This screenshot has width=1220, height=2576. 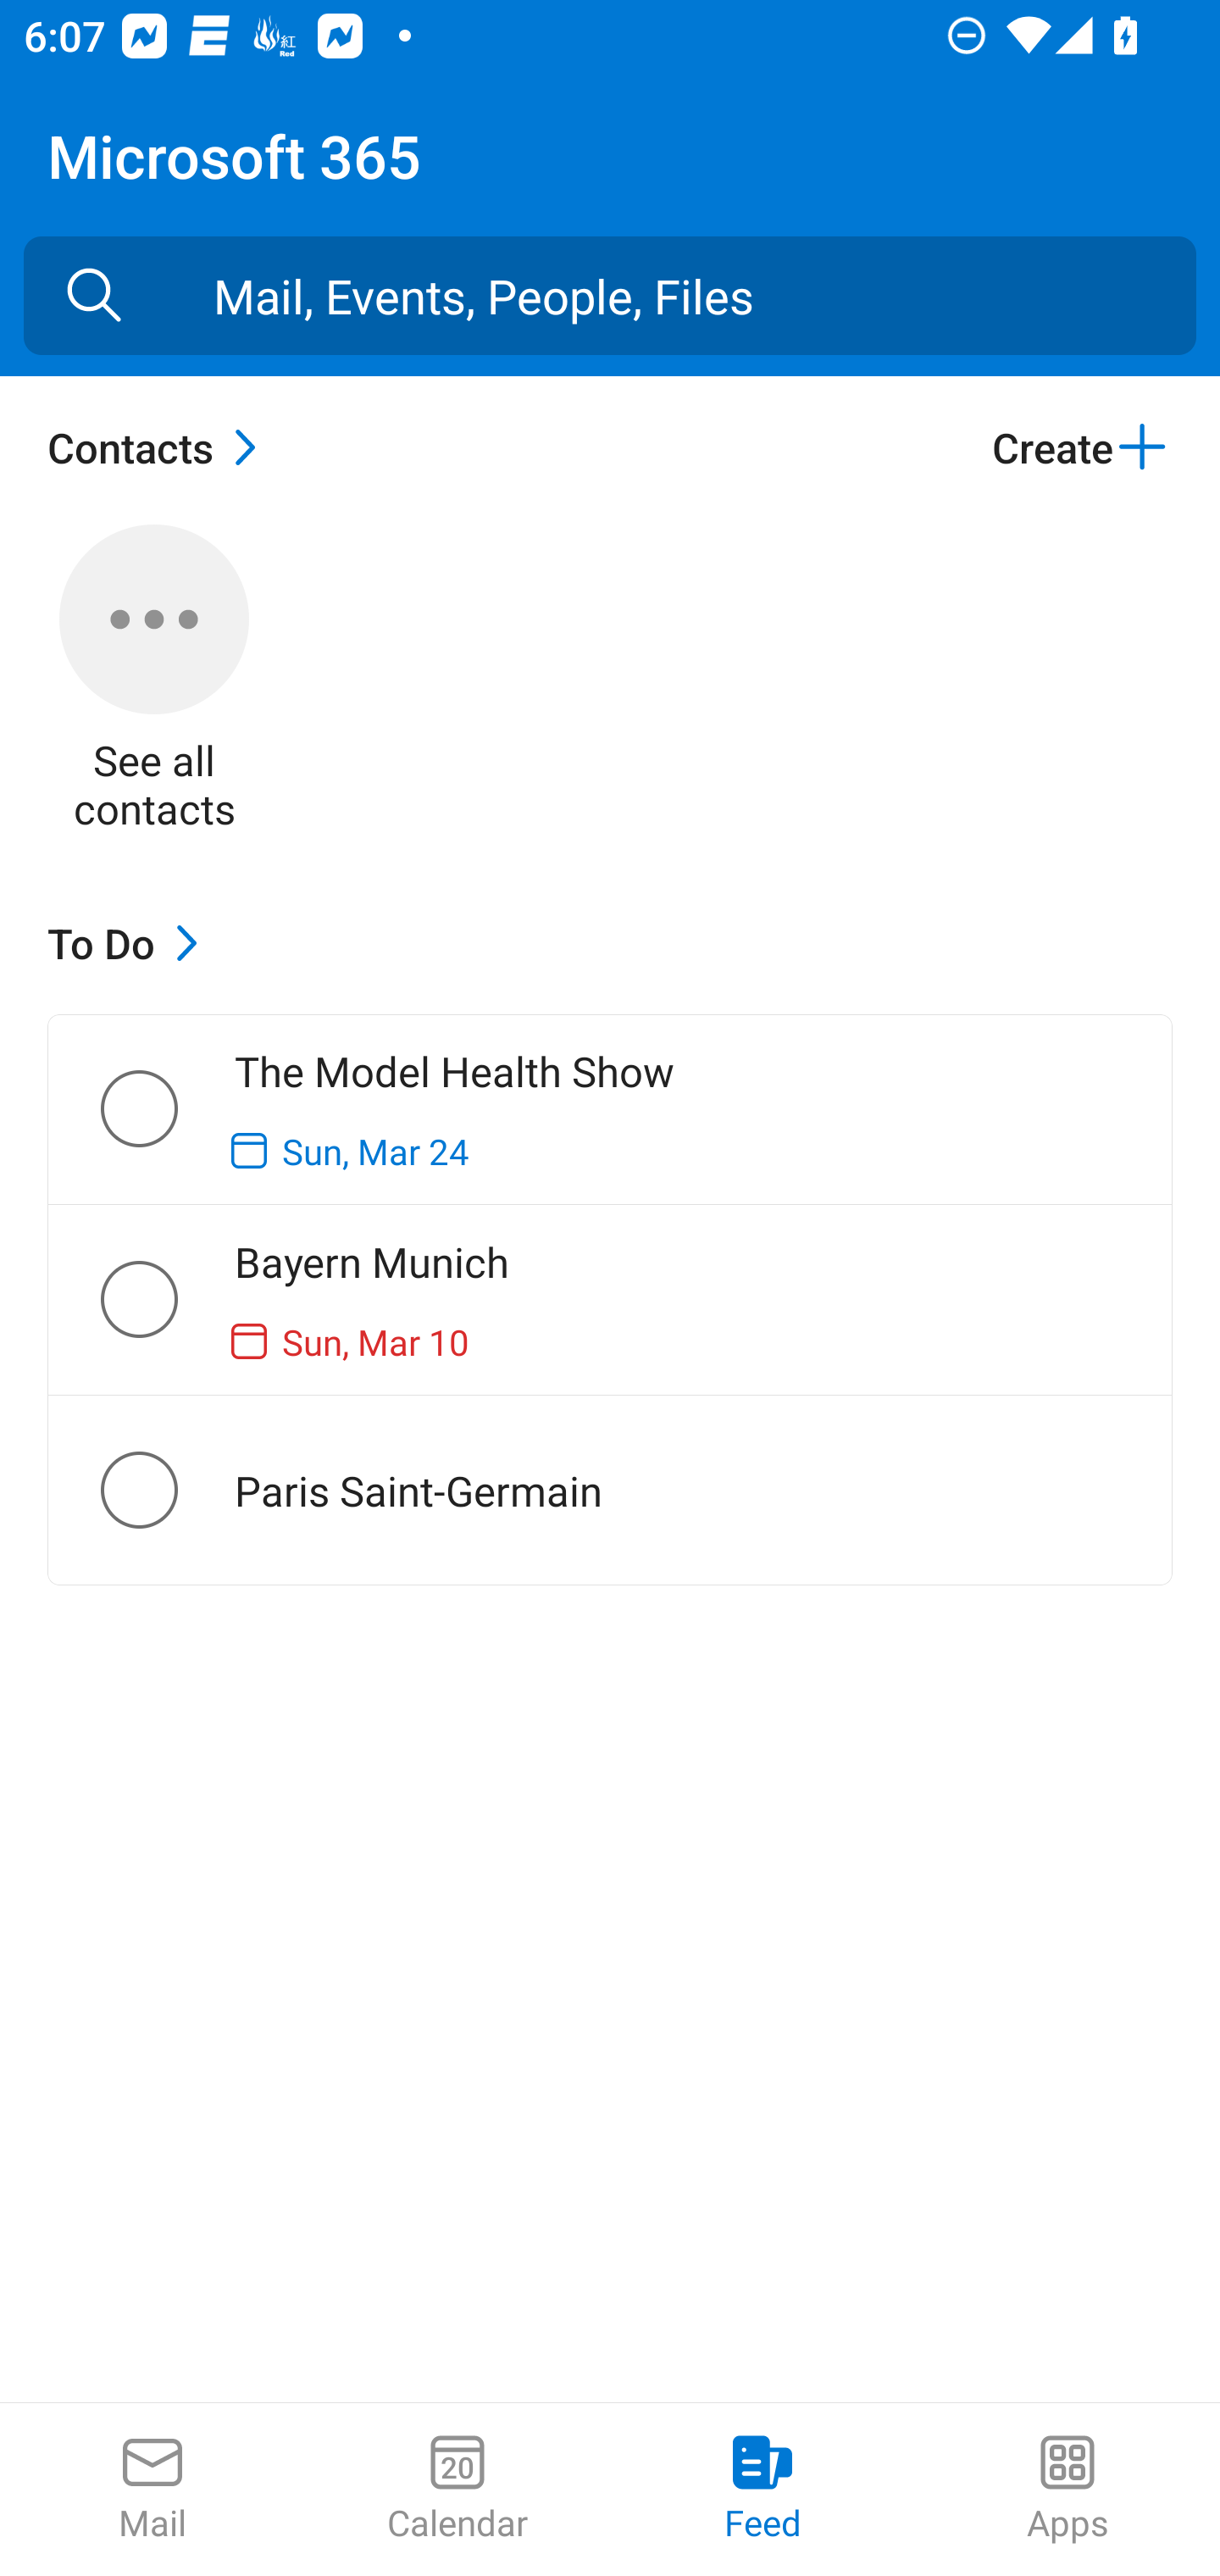 What do you see at coordinates (166, 1108) in the screenshot?
I see `The Model Health Show` at bounding box center [166, 1108].